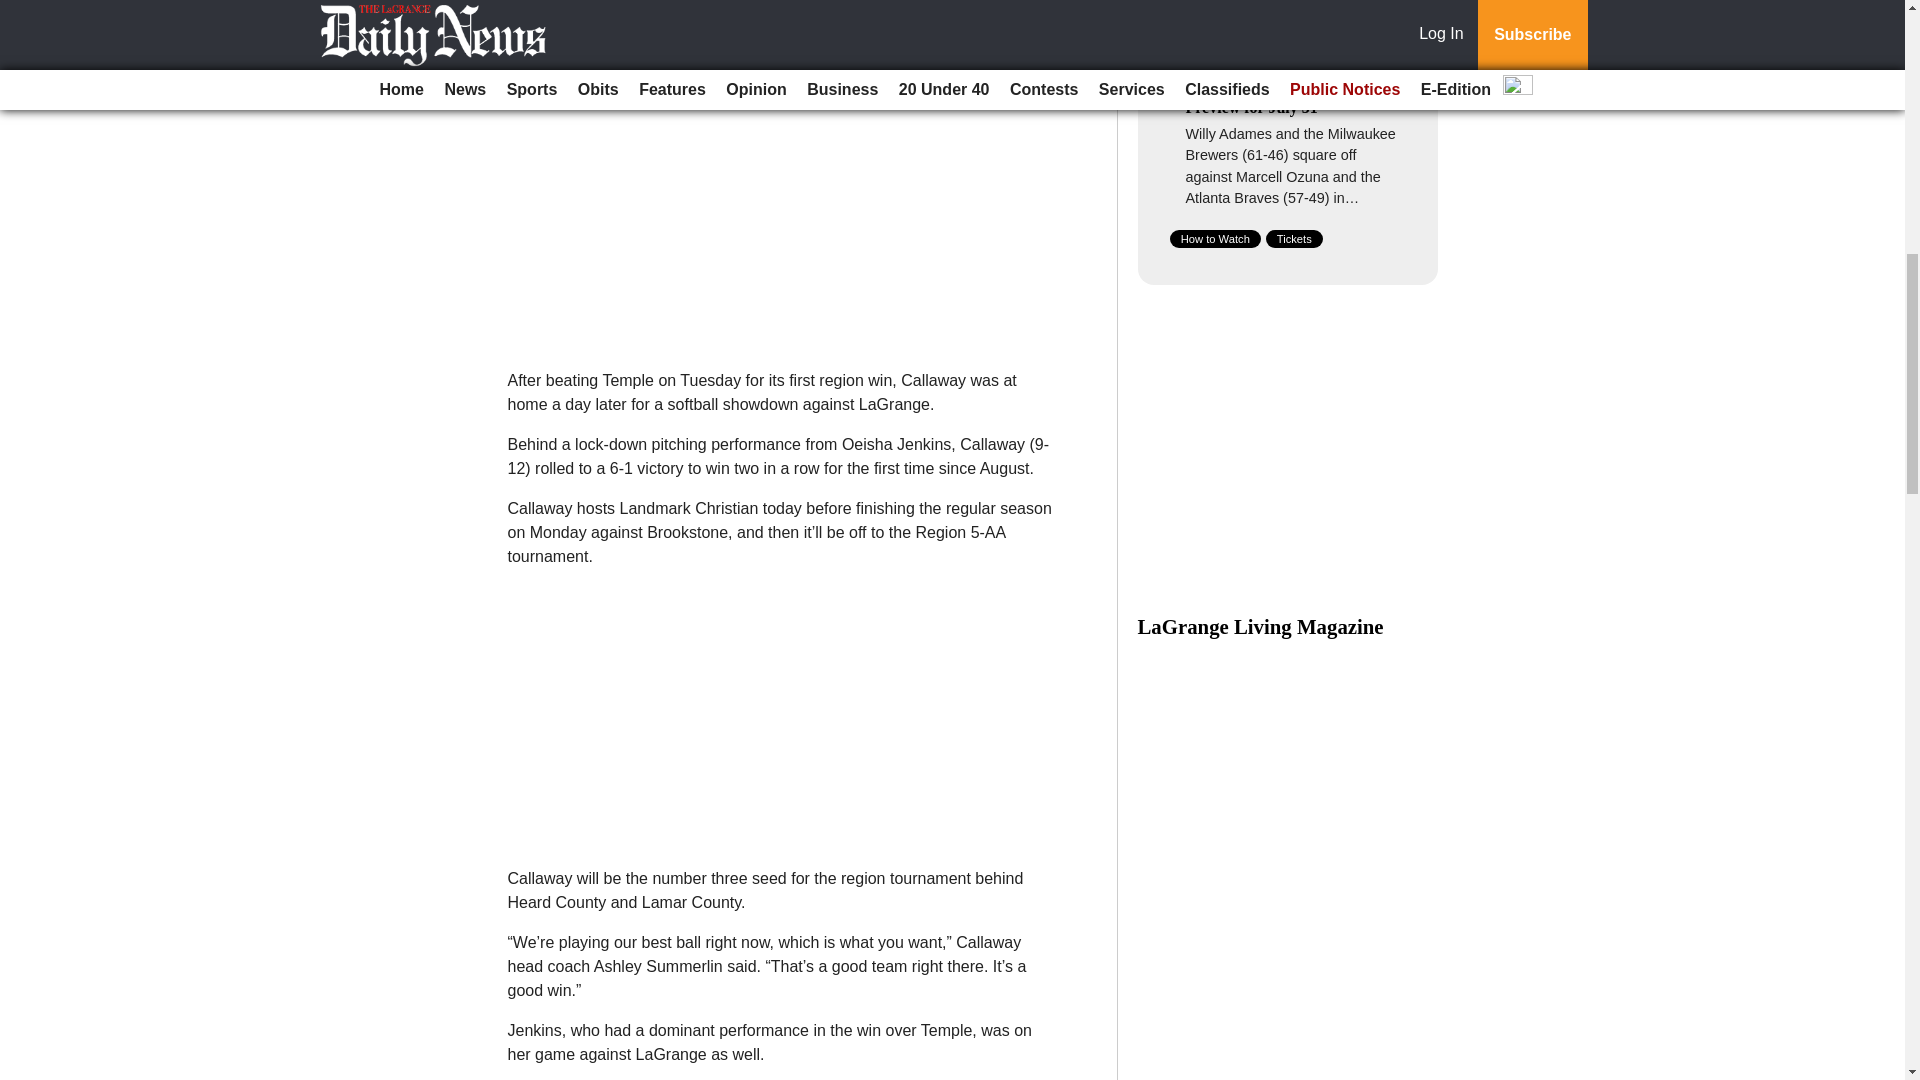  Describe the element at coordinates (1294, 239) in the screenshot. I see `Tickets` at that location.